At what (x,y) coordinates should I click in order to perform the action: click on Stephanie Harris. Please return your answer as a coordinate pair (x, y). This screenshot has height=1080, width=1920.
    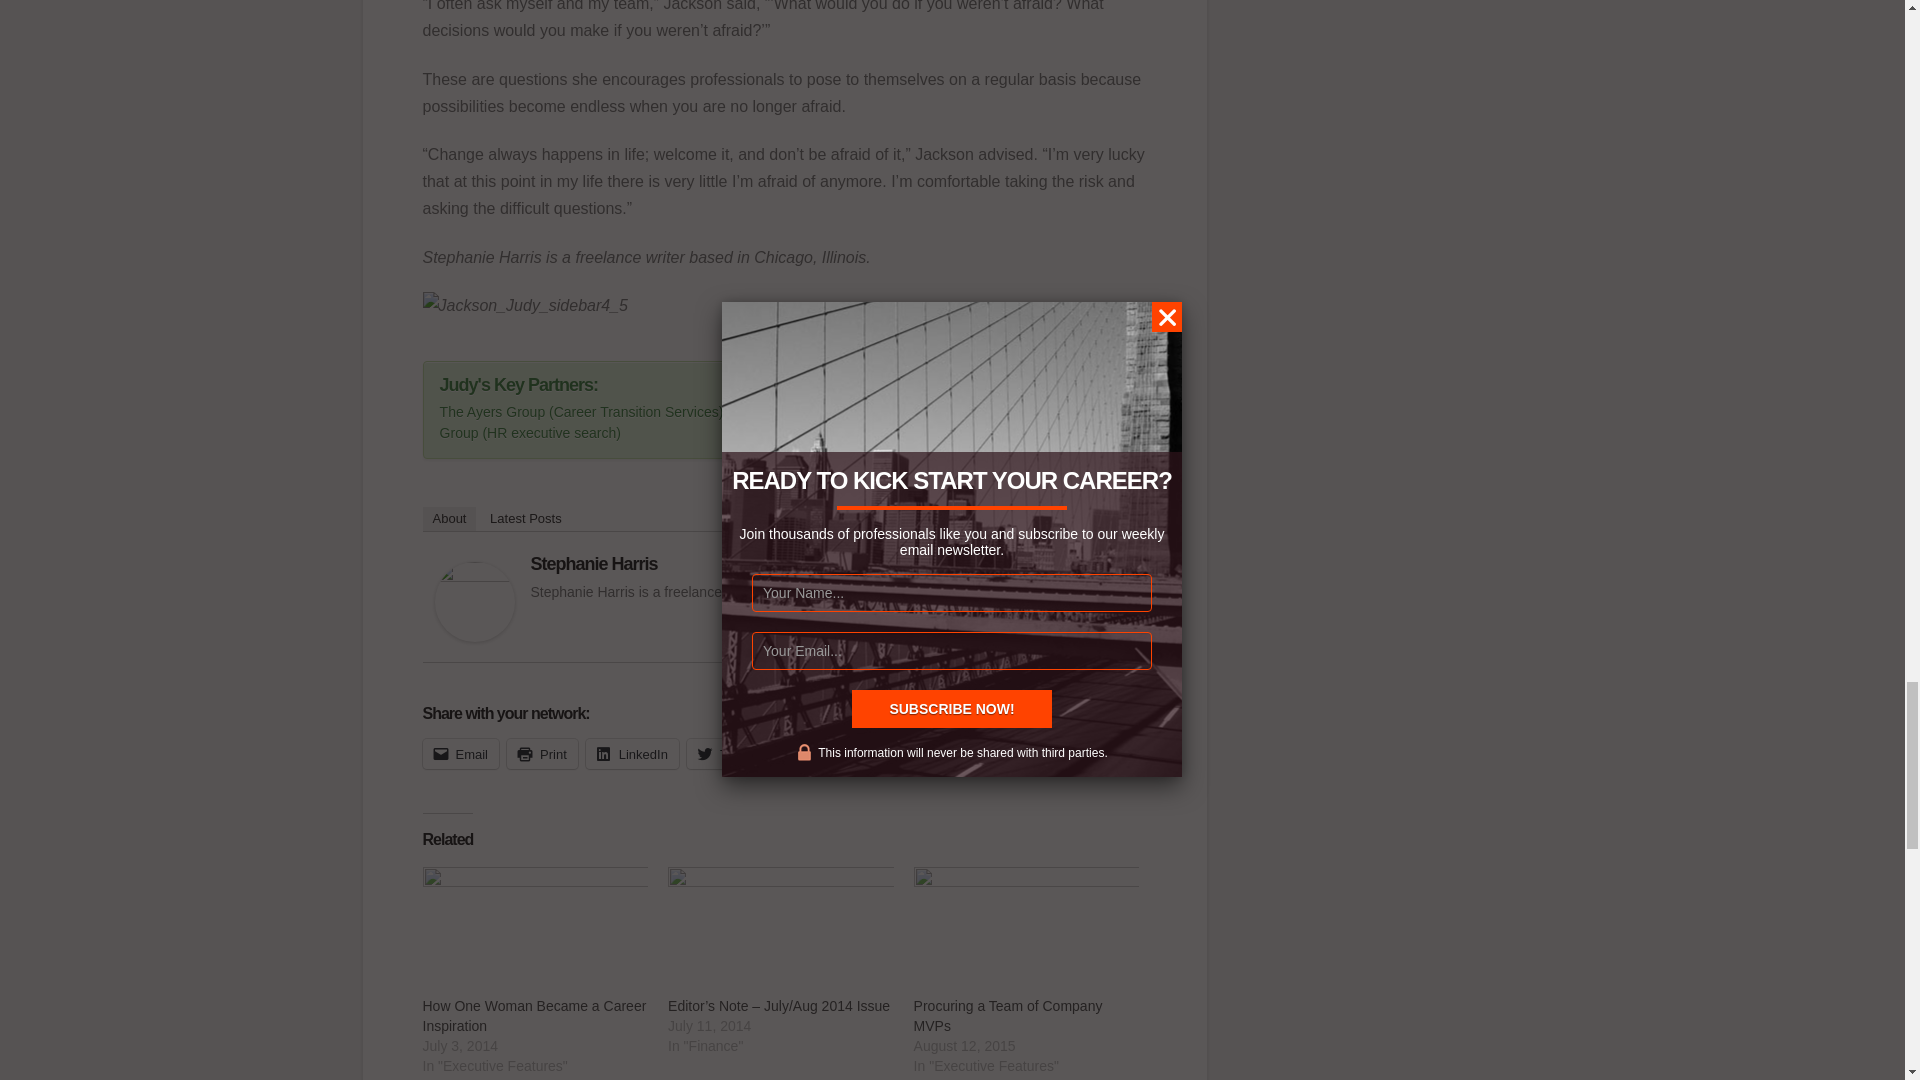
    Looking at the image, I should click on (592, 564).